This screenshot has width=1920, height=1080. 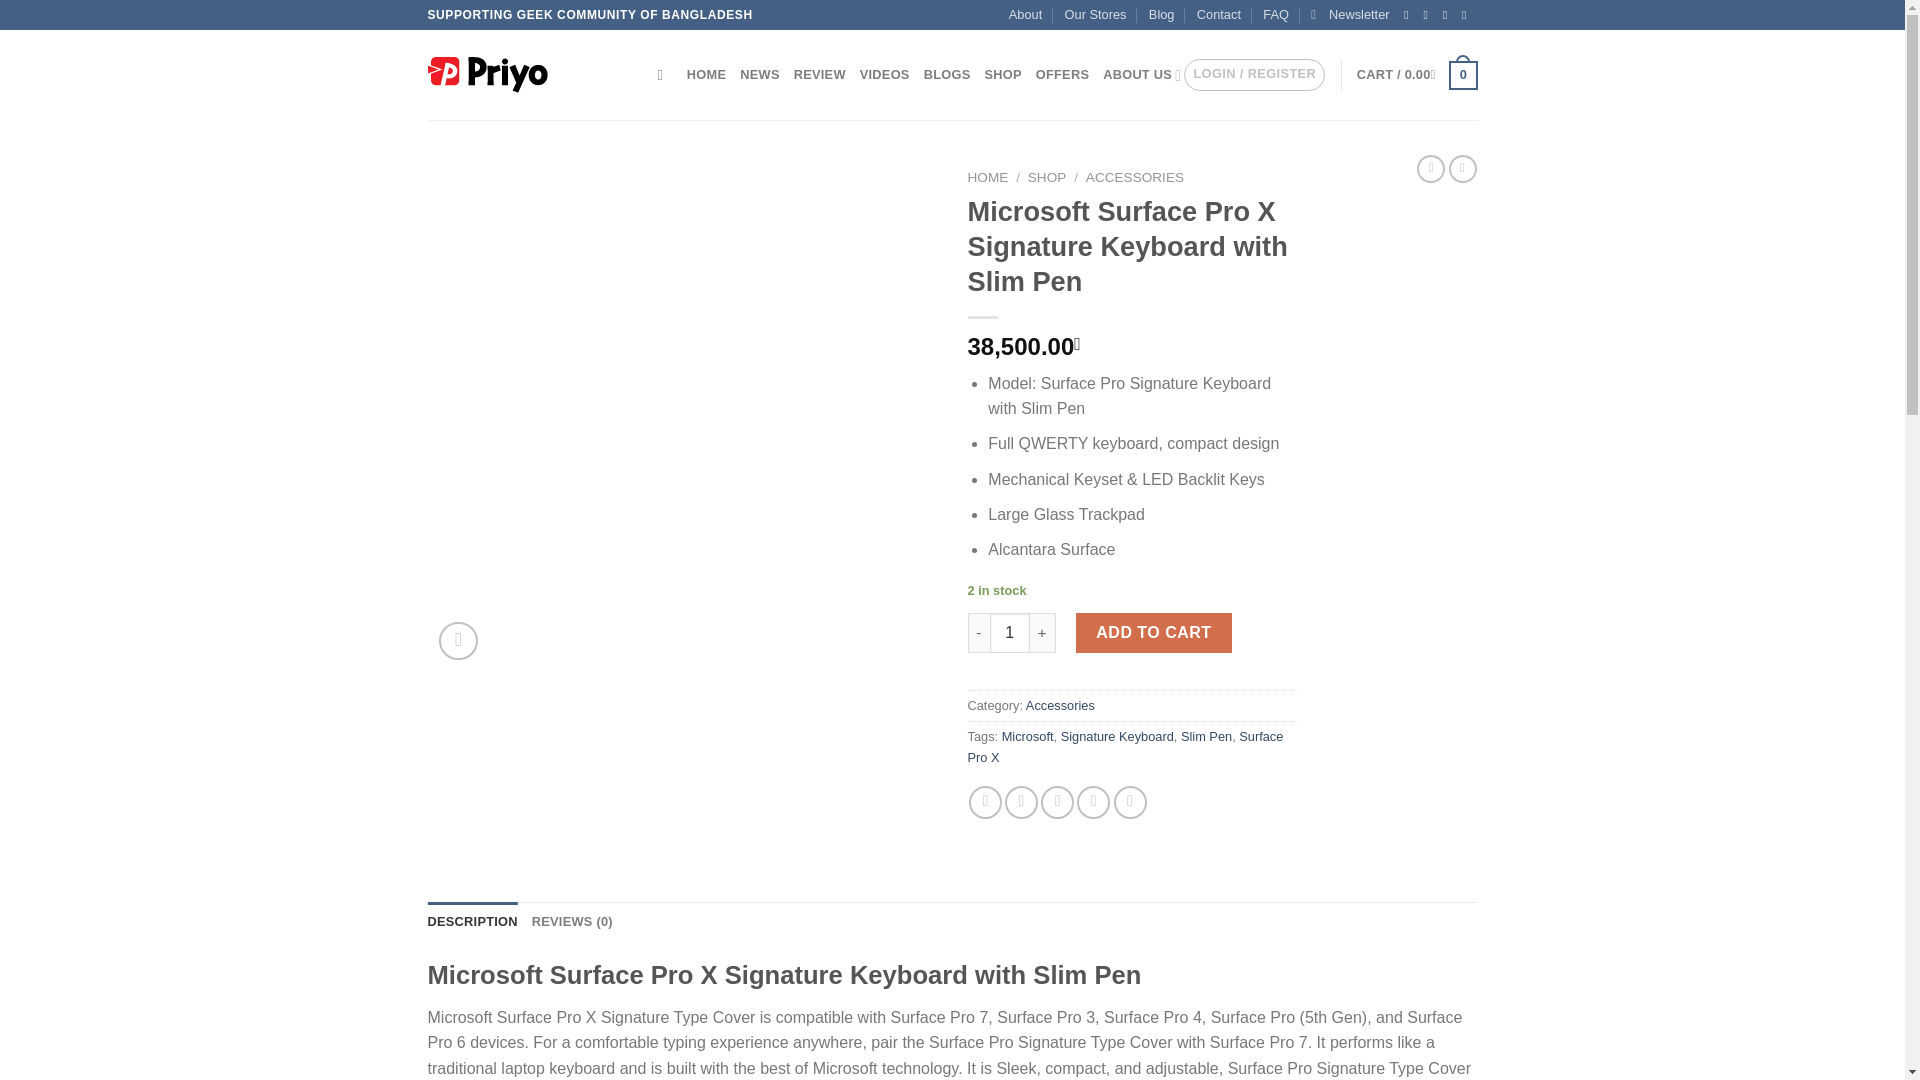 I want to click on BLOGS, so click(x=947, y=75).